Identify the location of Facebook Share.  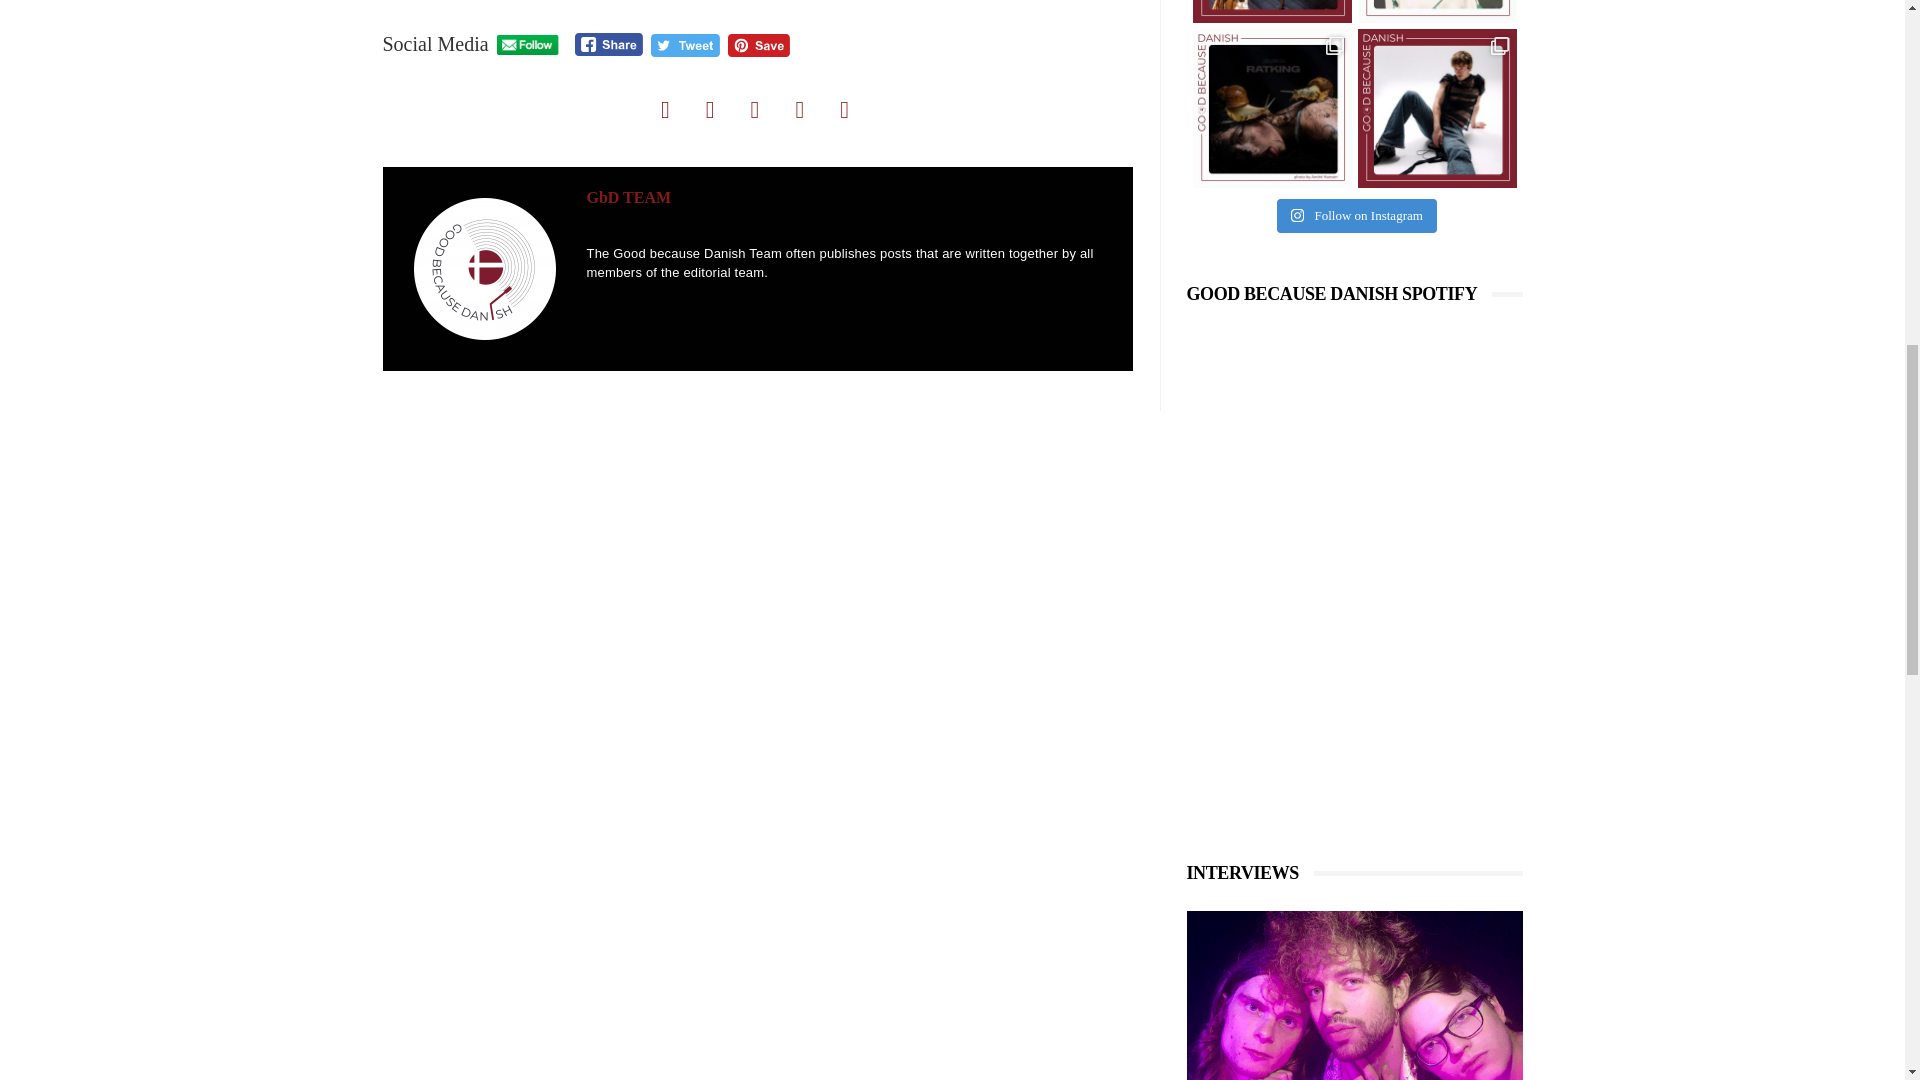
(608, 44).